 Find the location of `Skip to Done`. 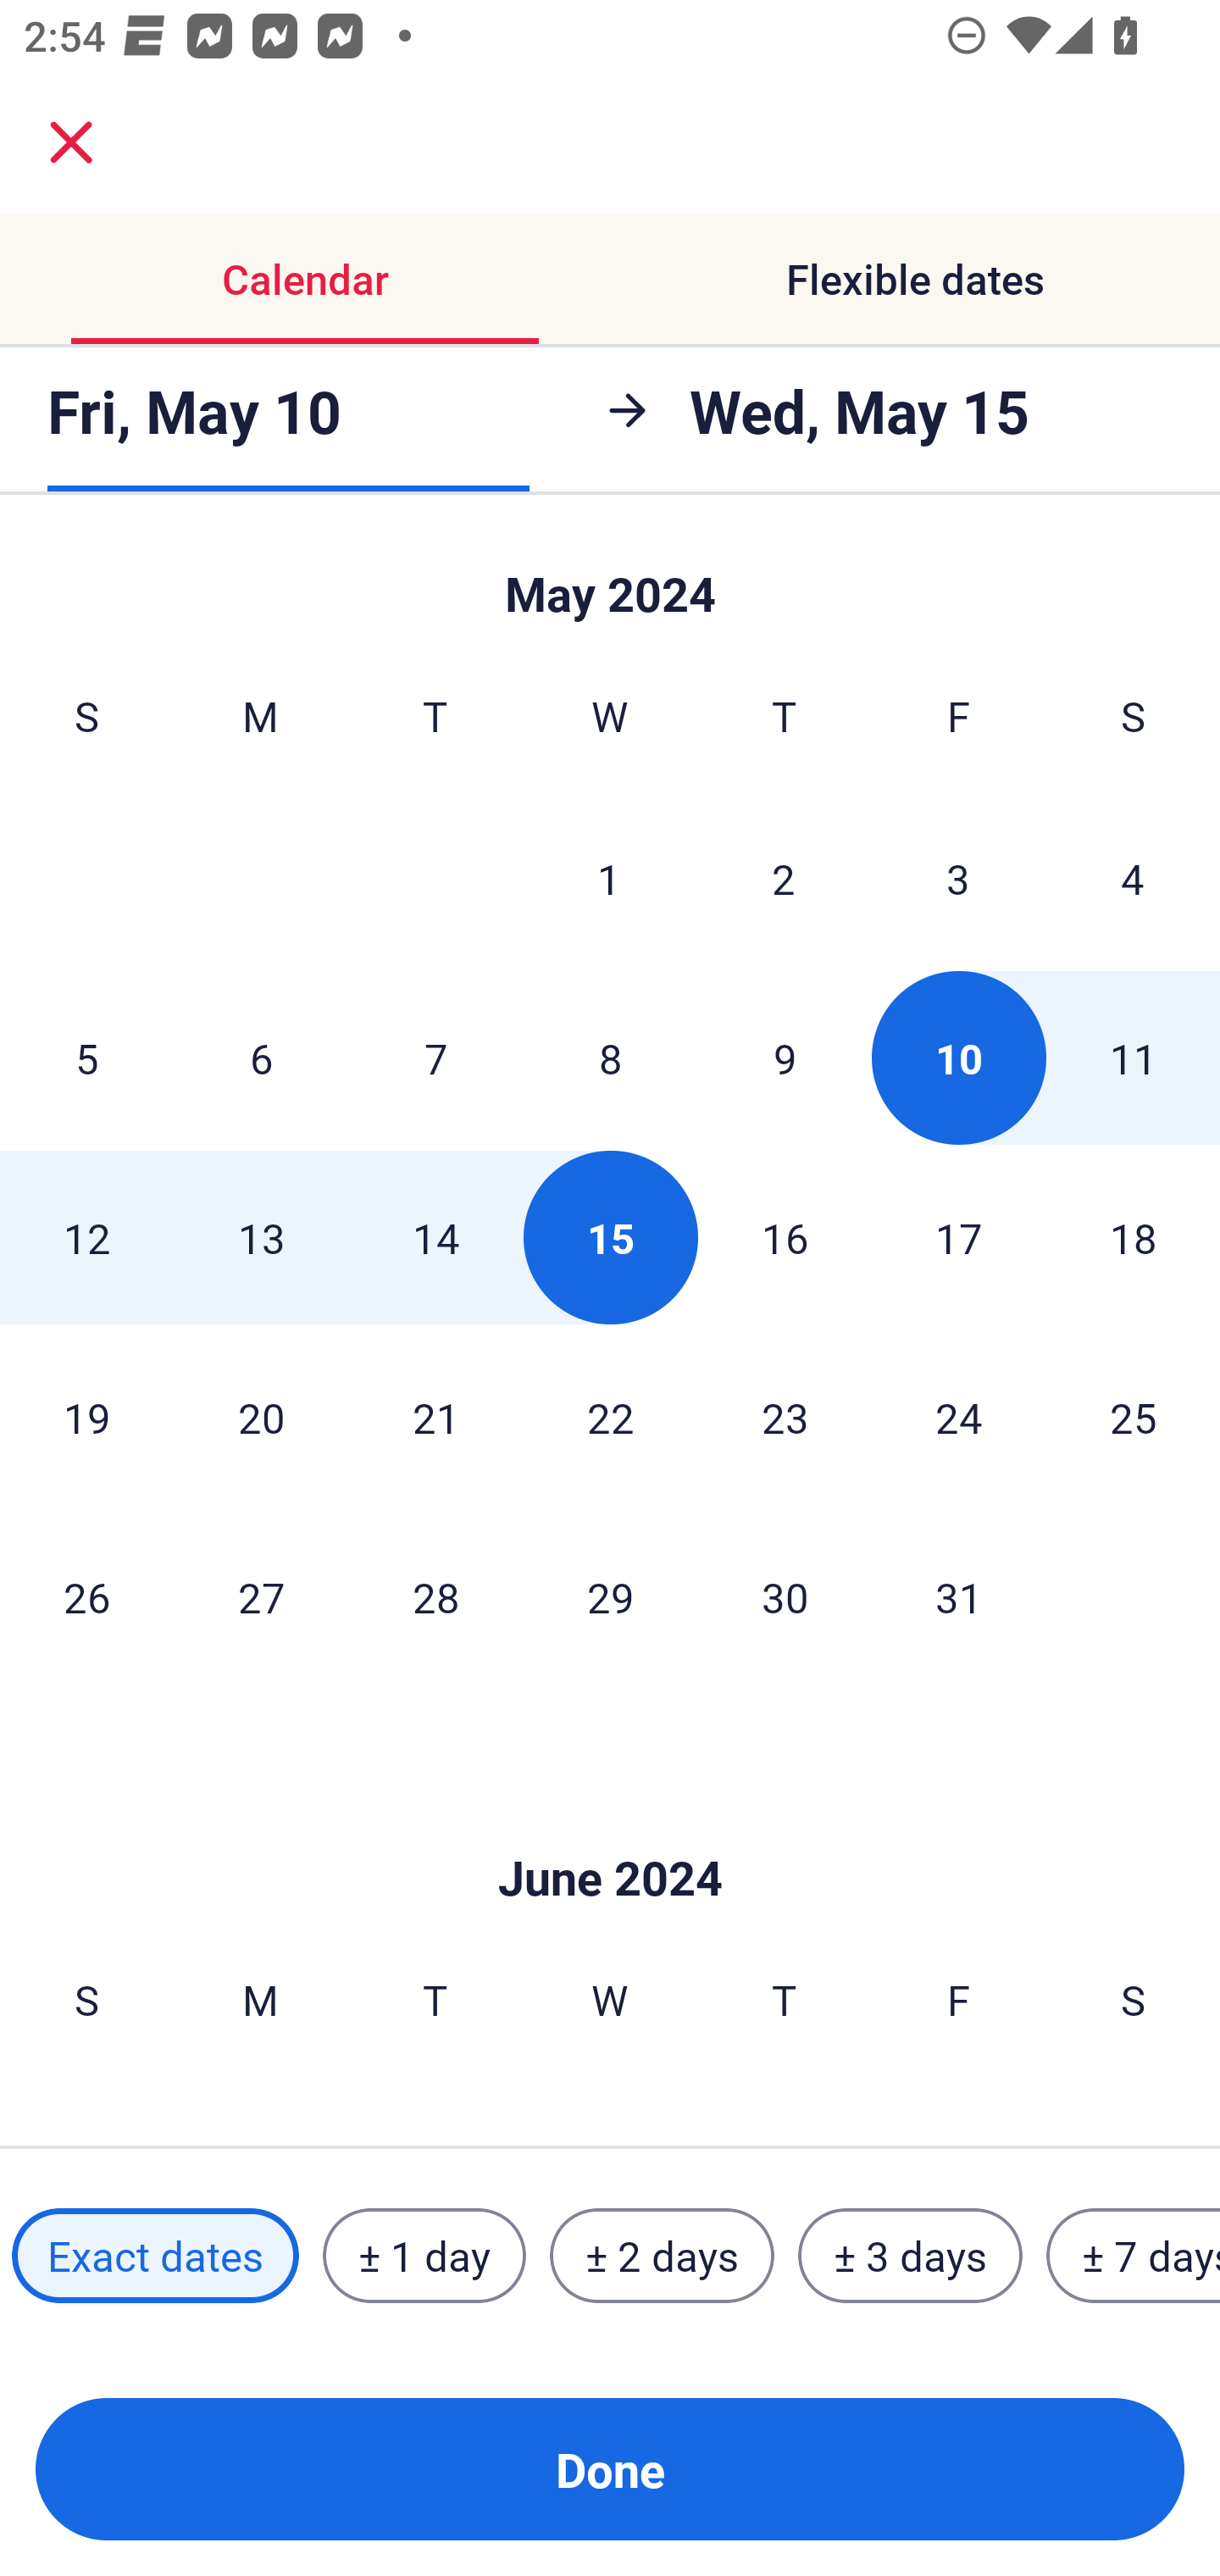

Skip to Done is located at coordinates (610, 1827).